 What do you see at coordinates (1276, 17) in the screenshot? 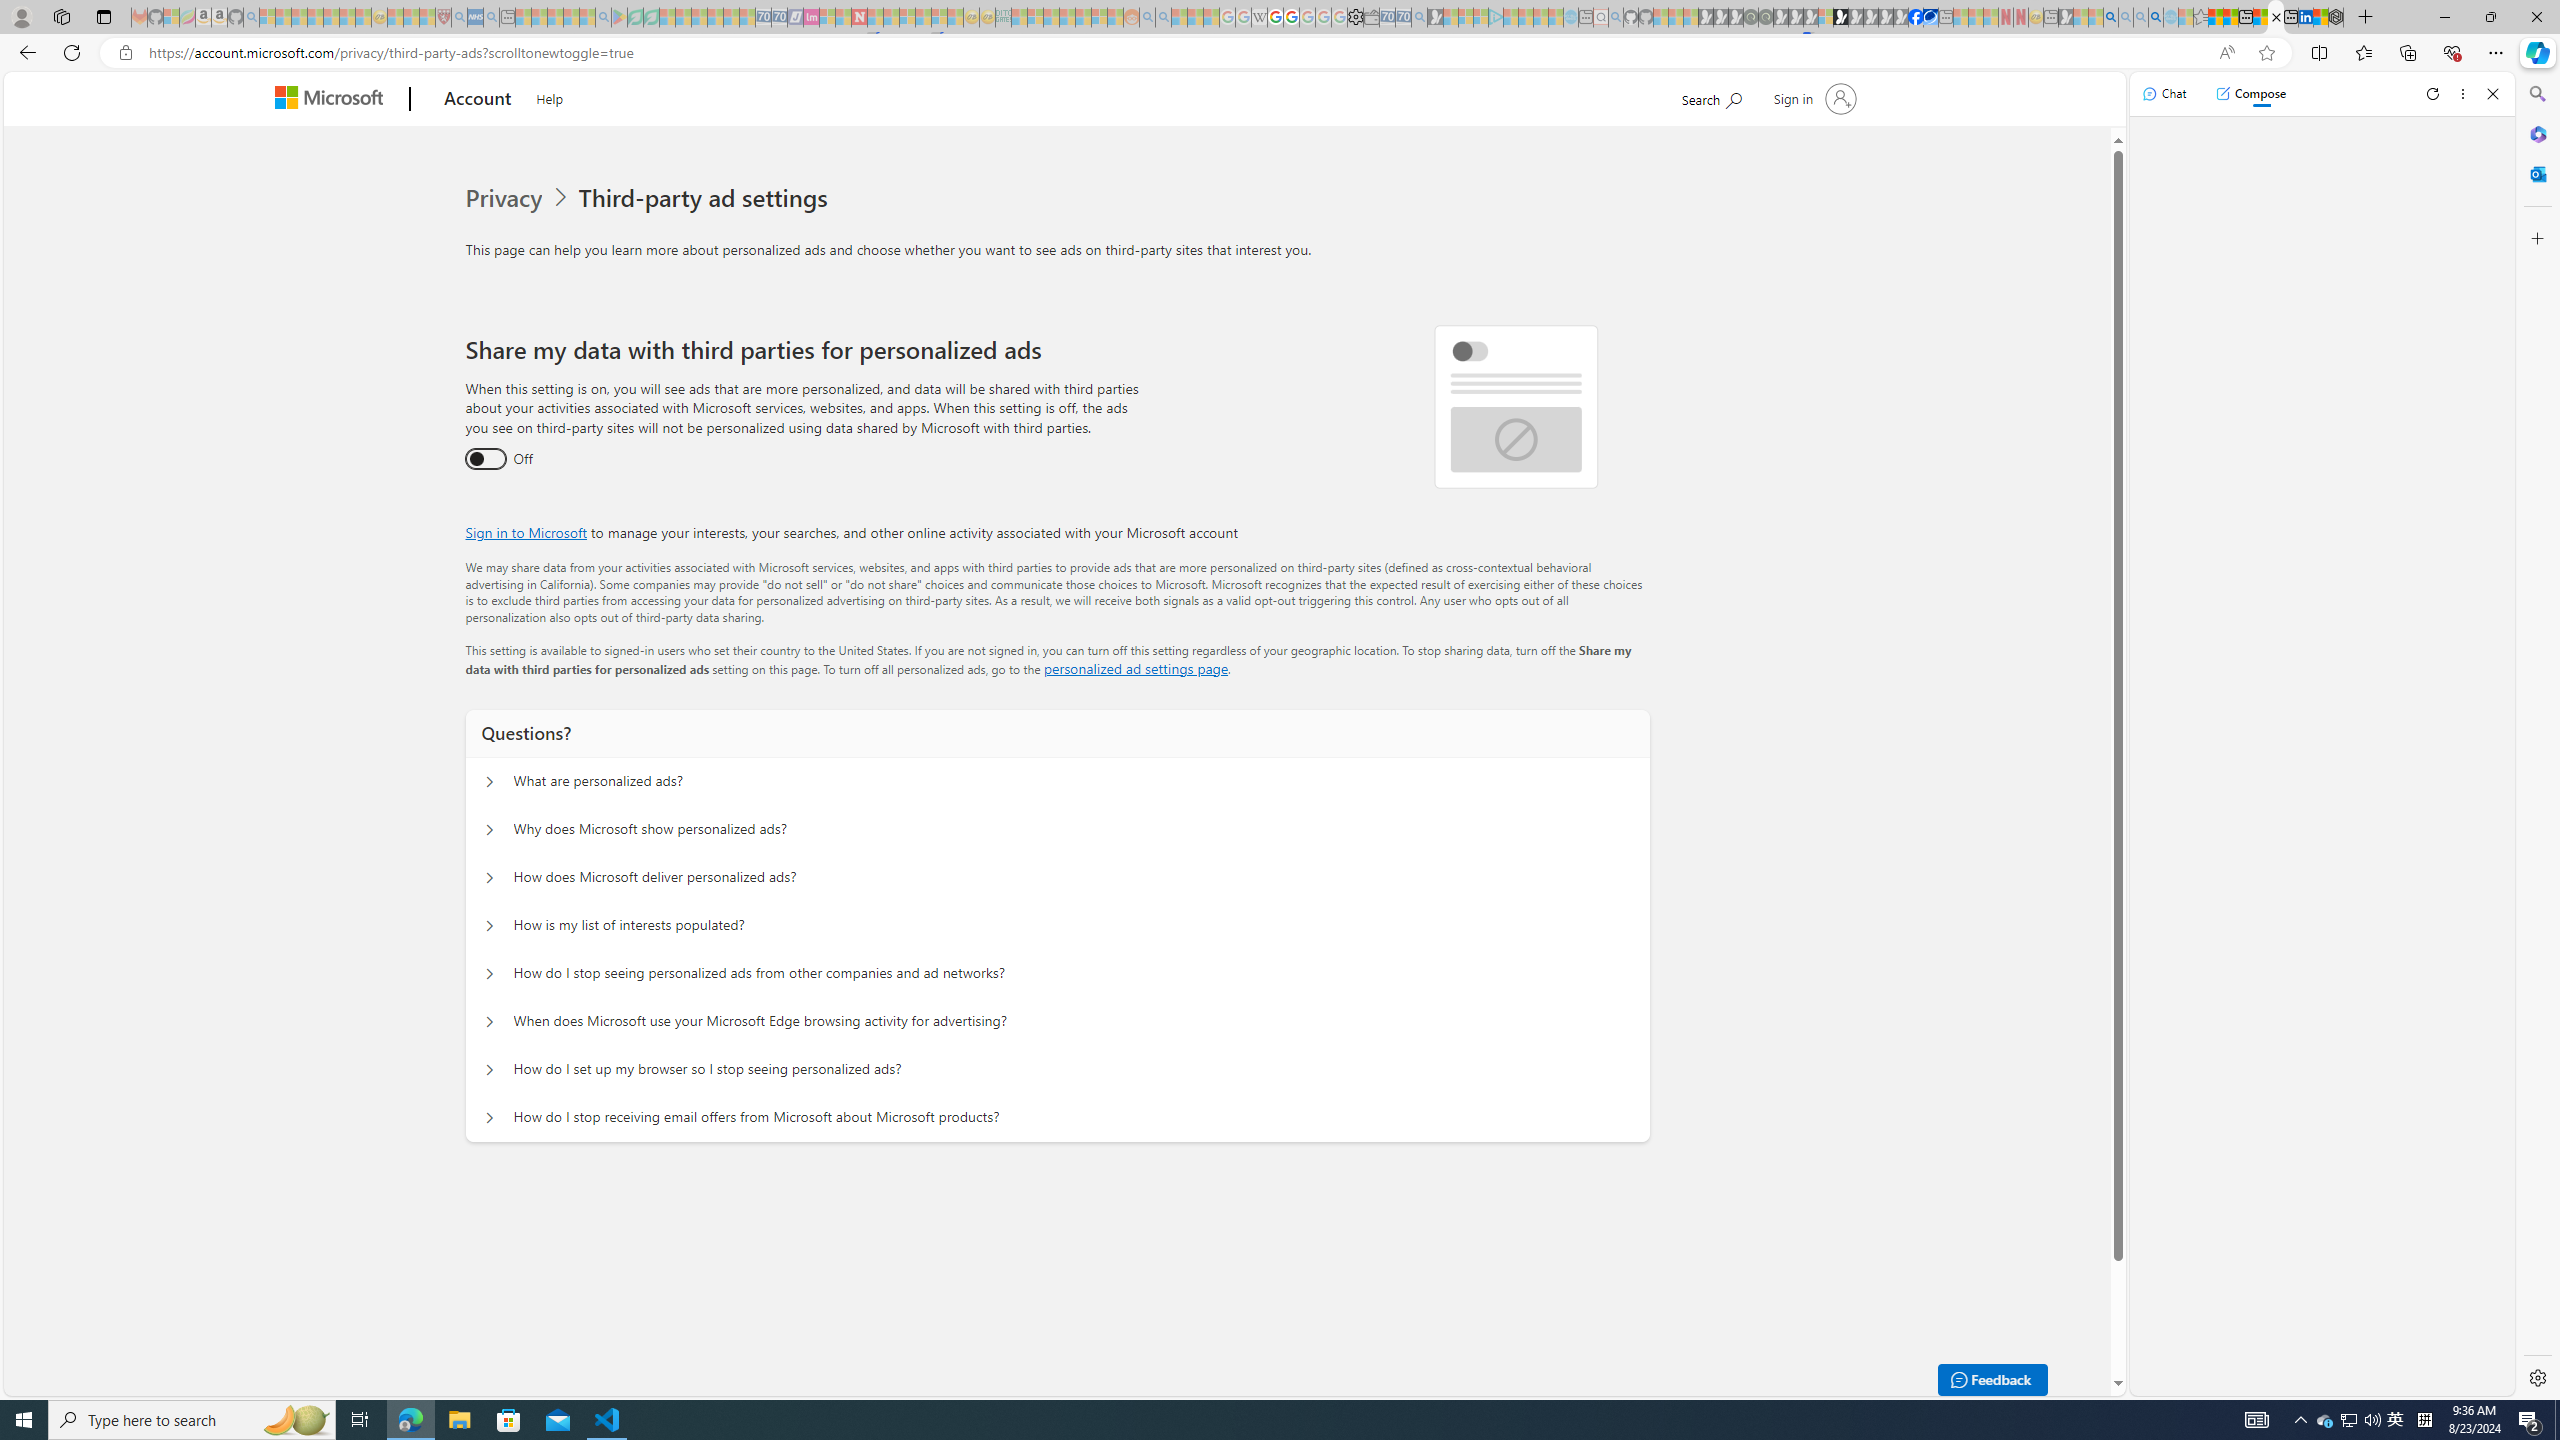
I see `Privacy Help Center - Policies Help` at bounding box center [1276, 17].